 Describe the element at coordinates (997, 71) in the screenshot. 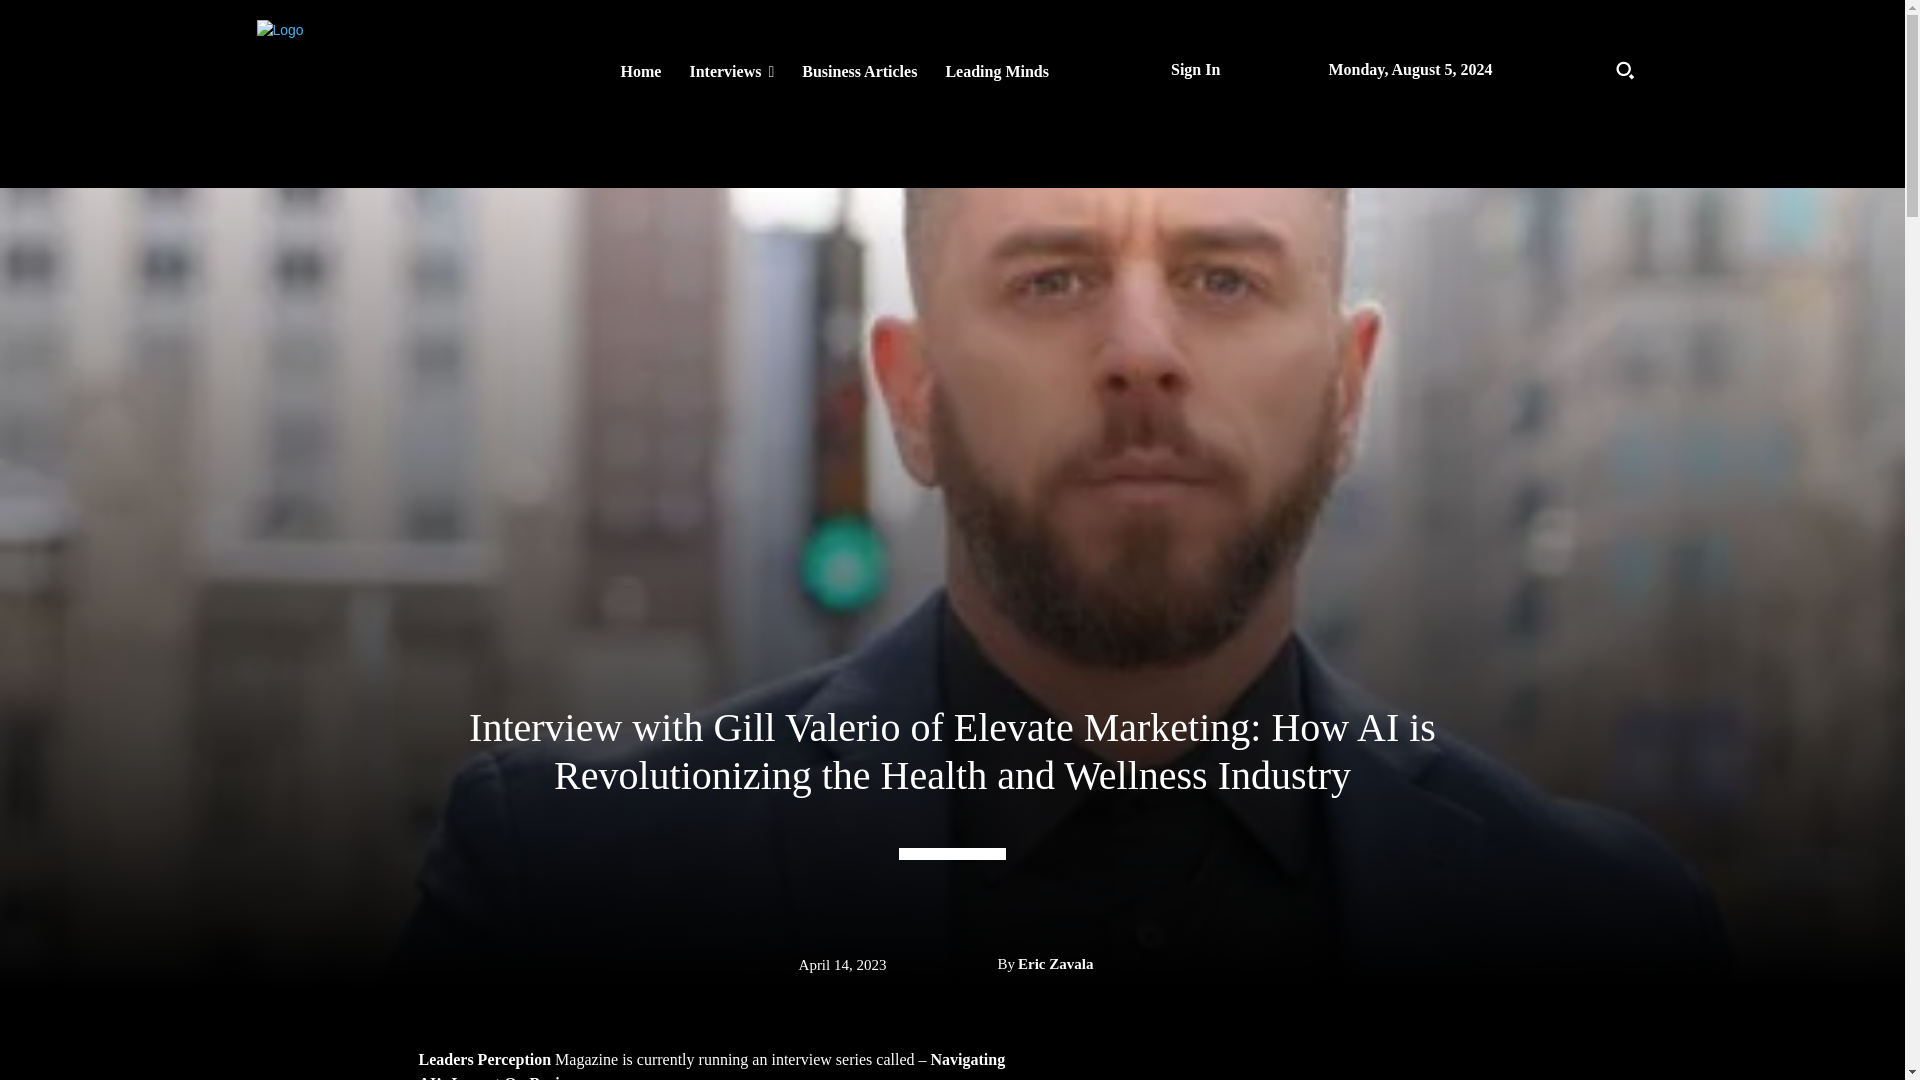

I see `Leading Minds` at that location.